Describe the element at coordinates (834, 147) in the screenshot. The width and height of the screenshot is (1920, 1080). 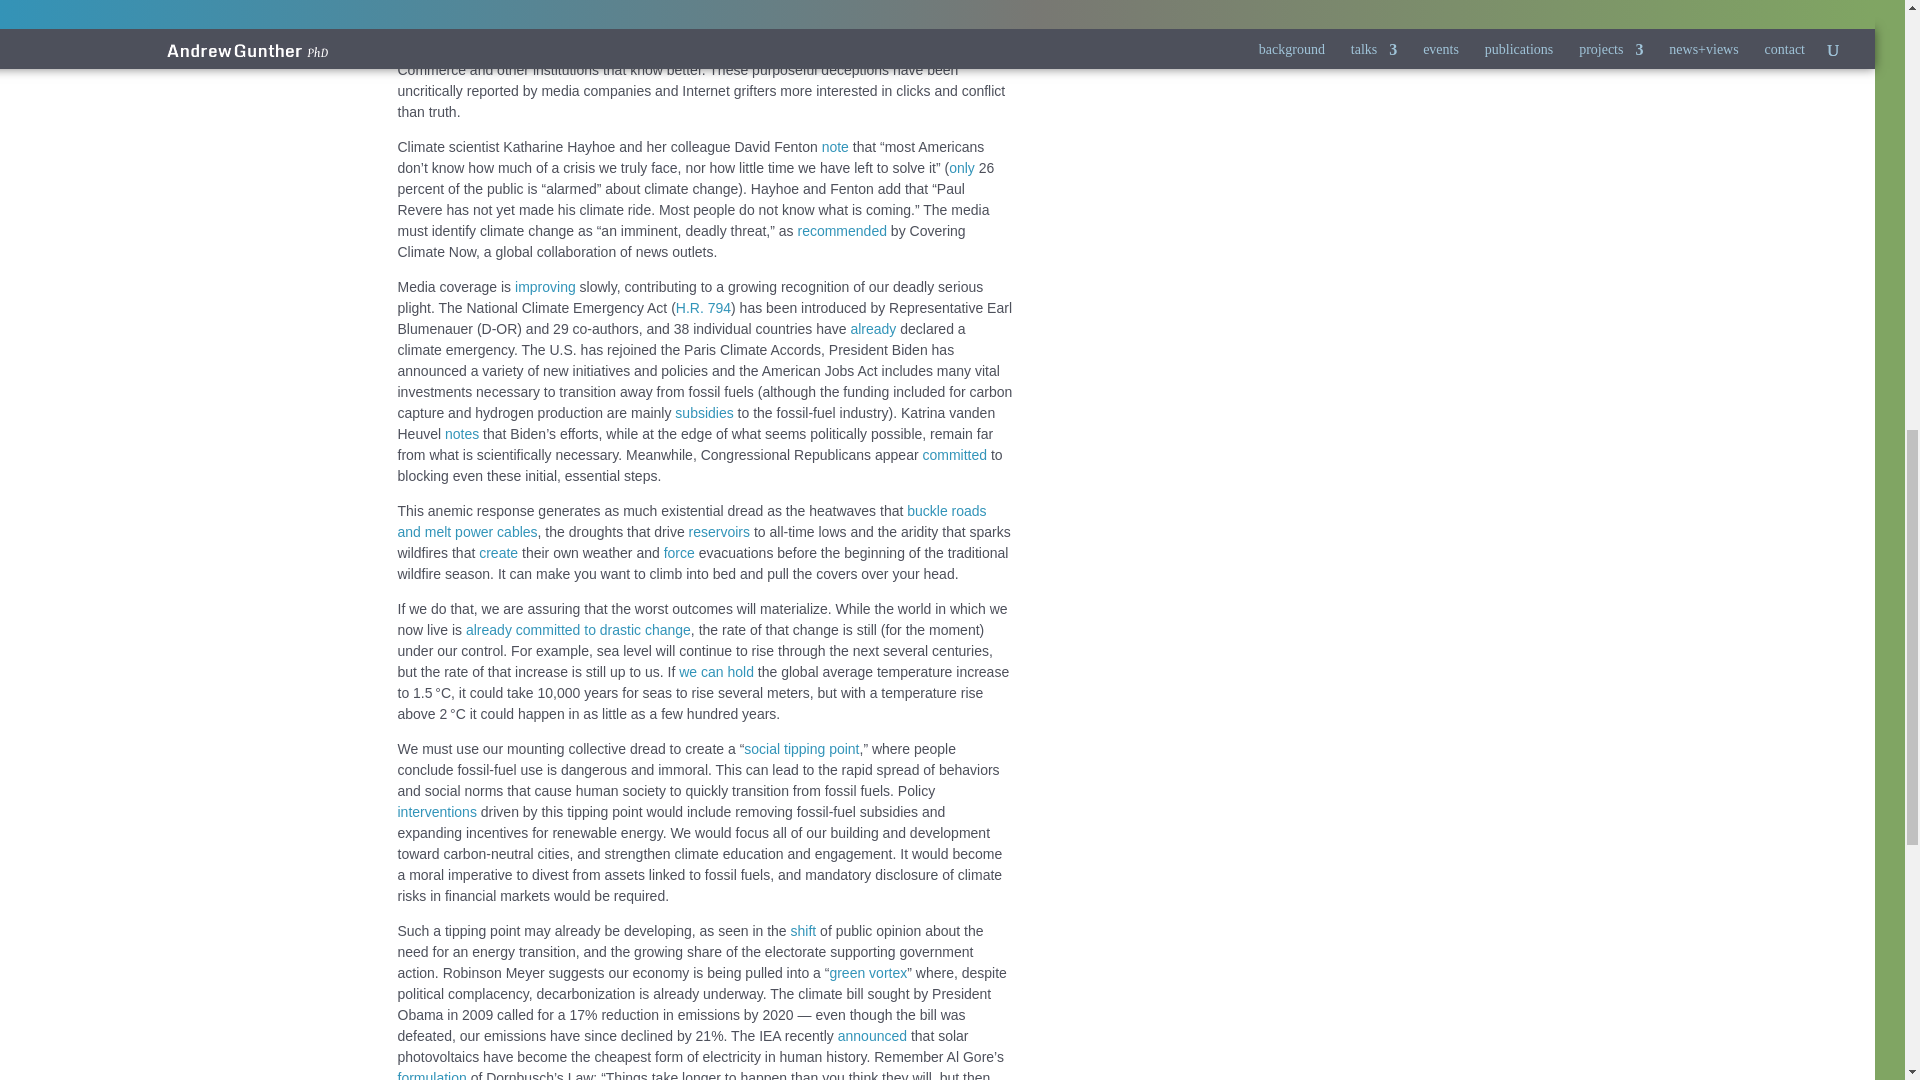
I see `note` at that location.